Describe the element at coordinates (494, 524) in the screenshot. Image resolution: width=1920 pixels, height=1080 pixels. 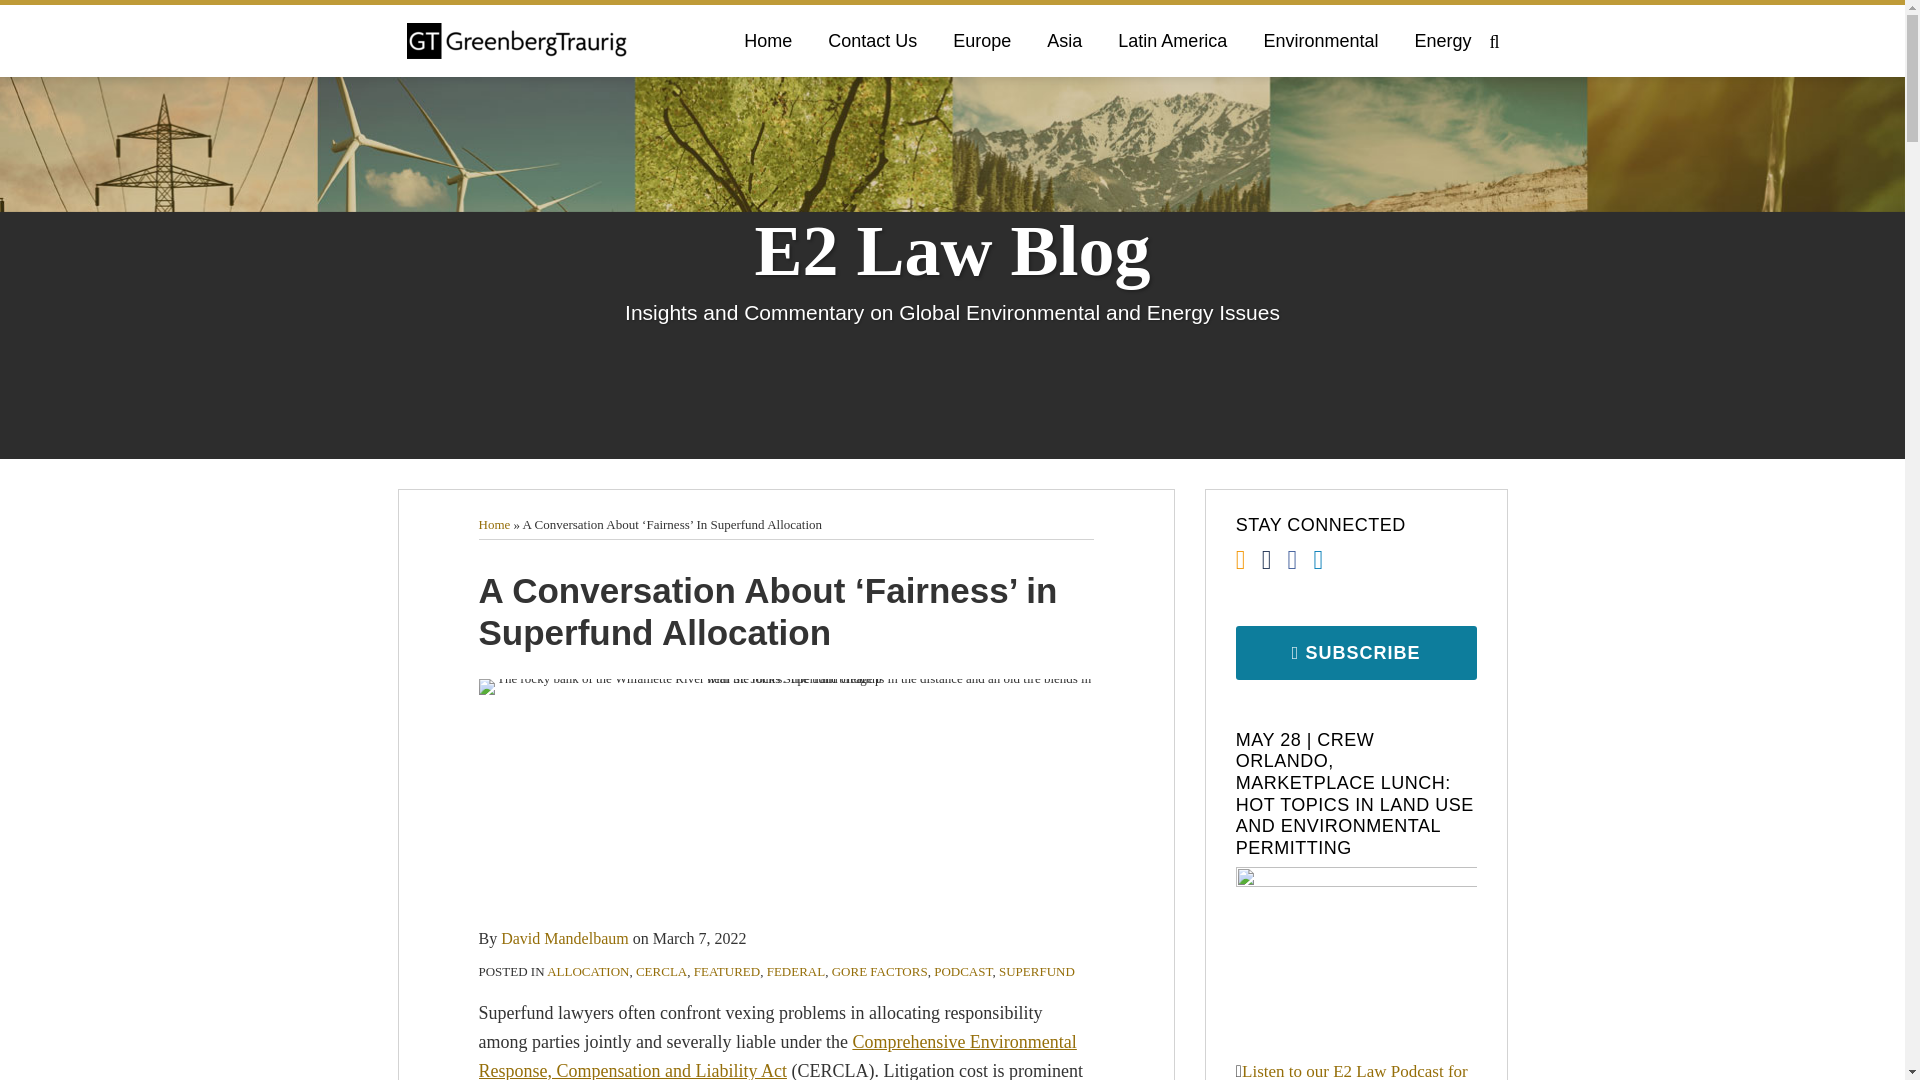
I see `Home` at that location.